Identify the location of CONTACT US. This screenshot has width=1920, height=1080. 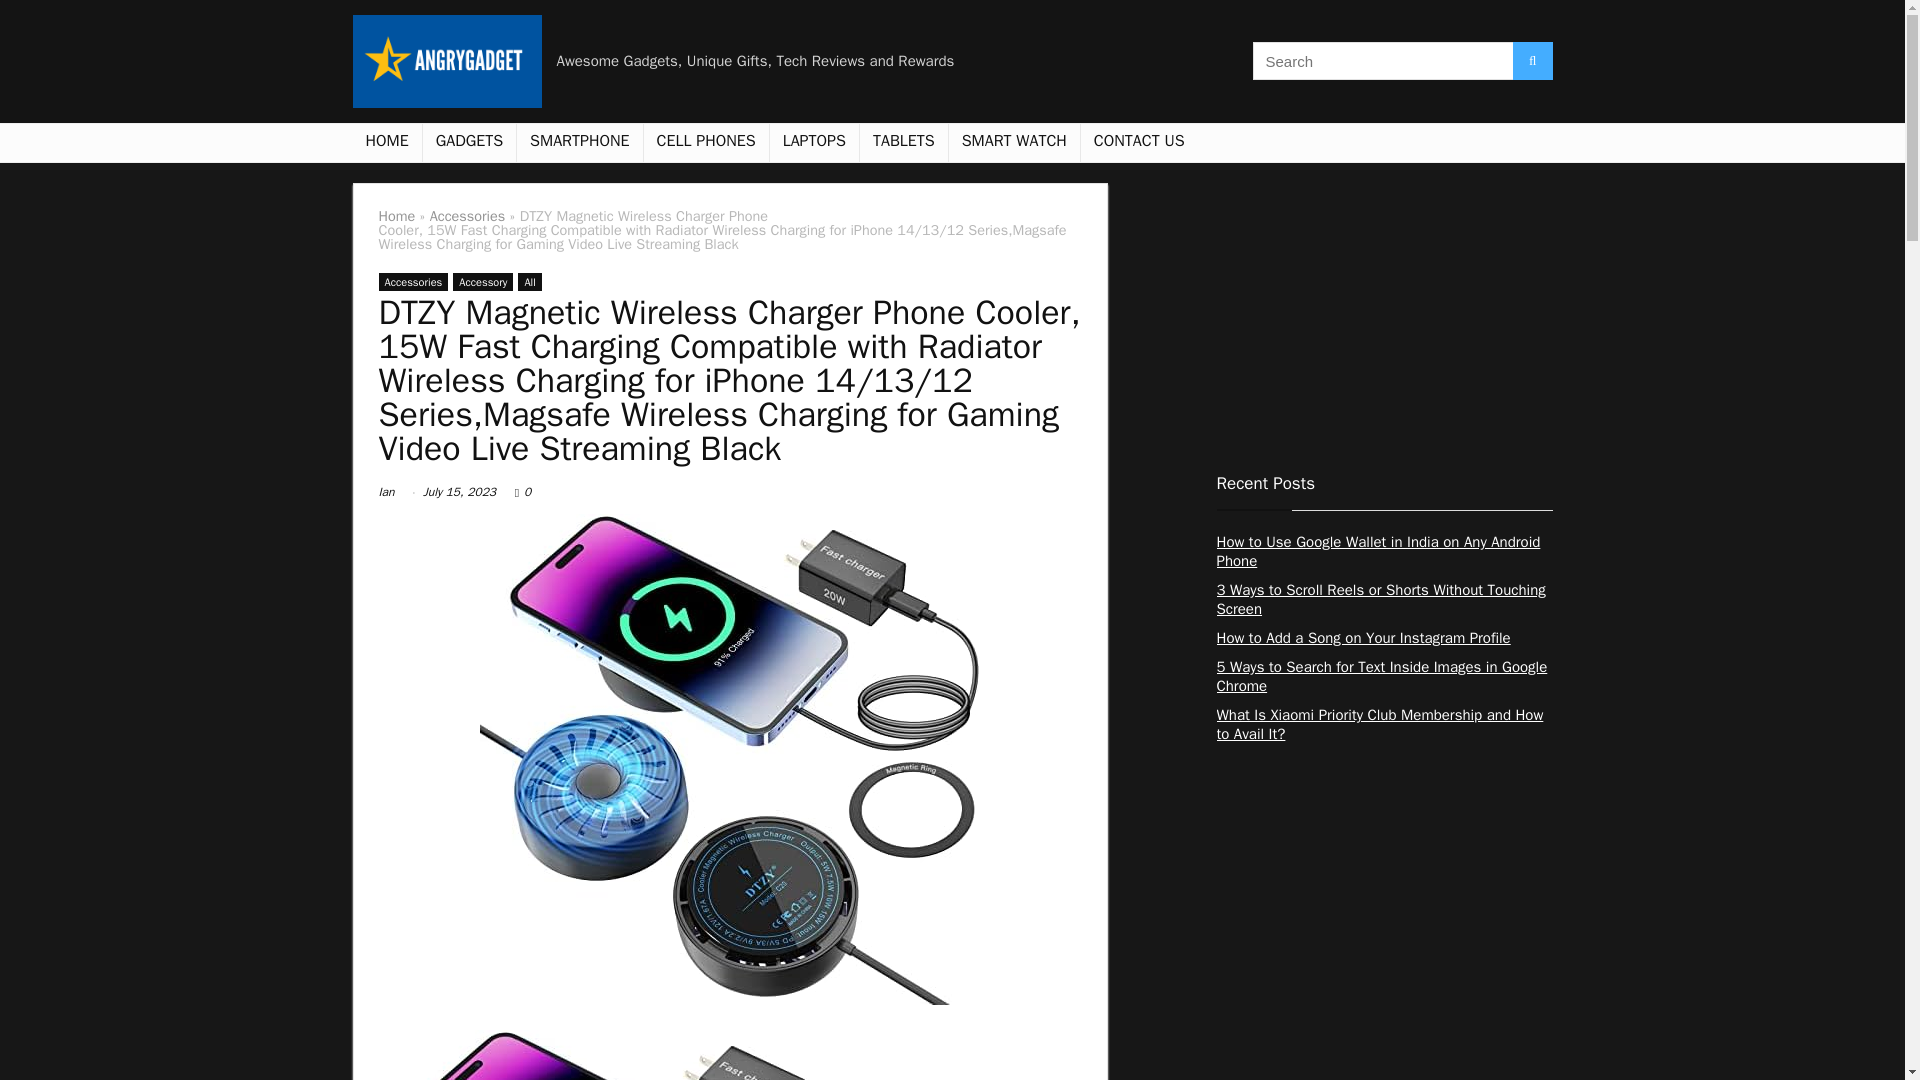
(1139, 143).